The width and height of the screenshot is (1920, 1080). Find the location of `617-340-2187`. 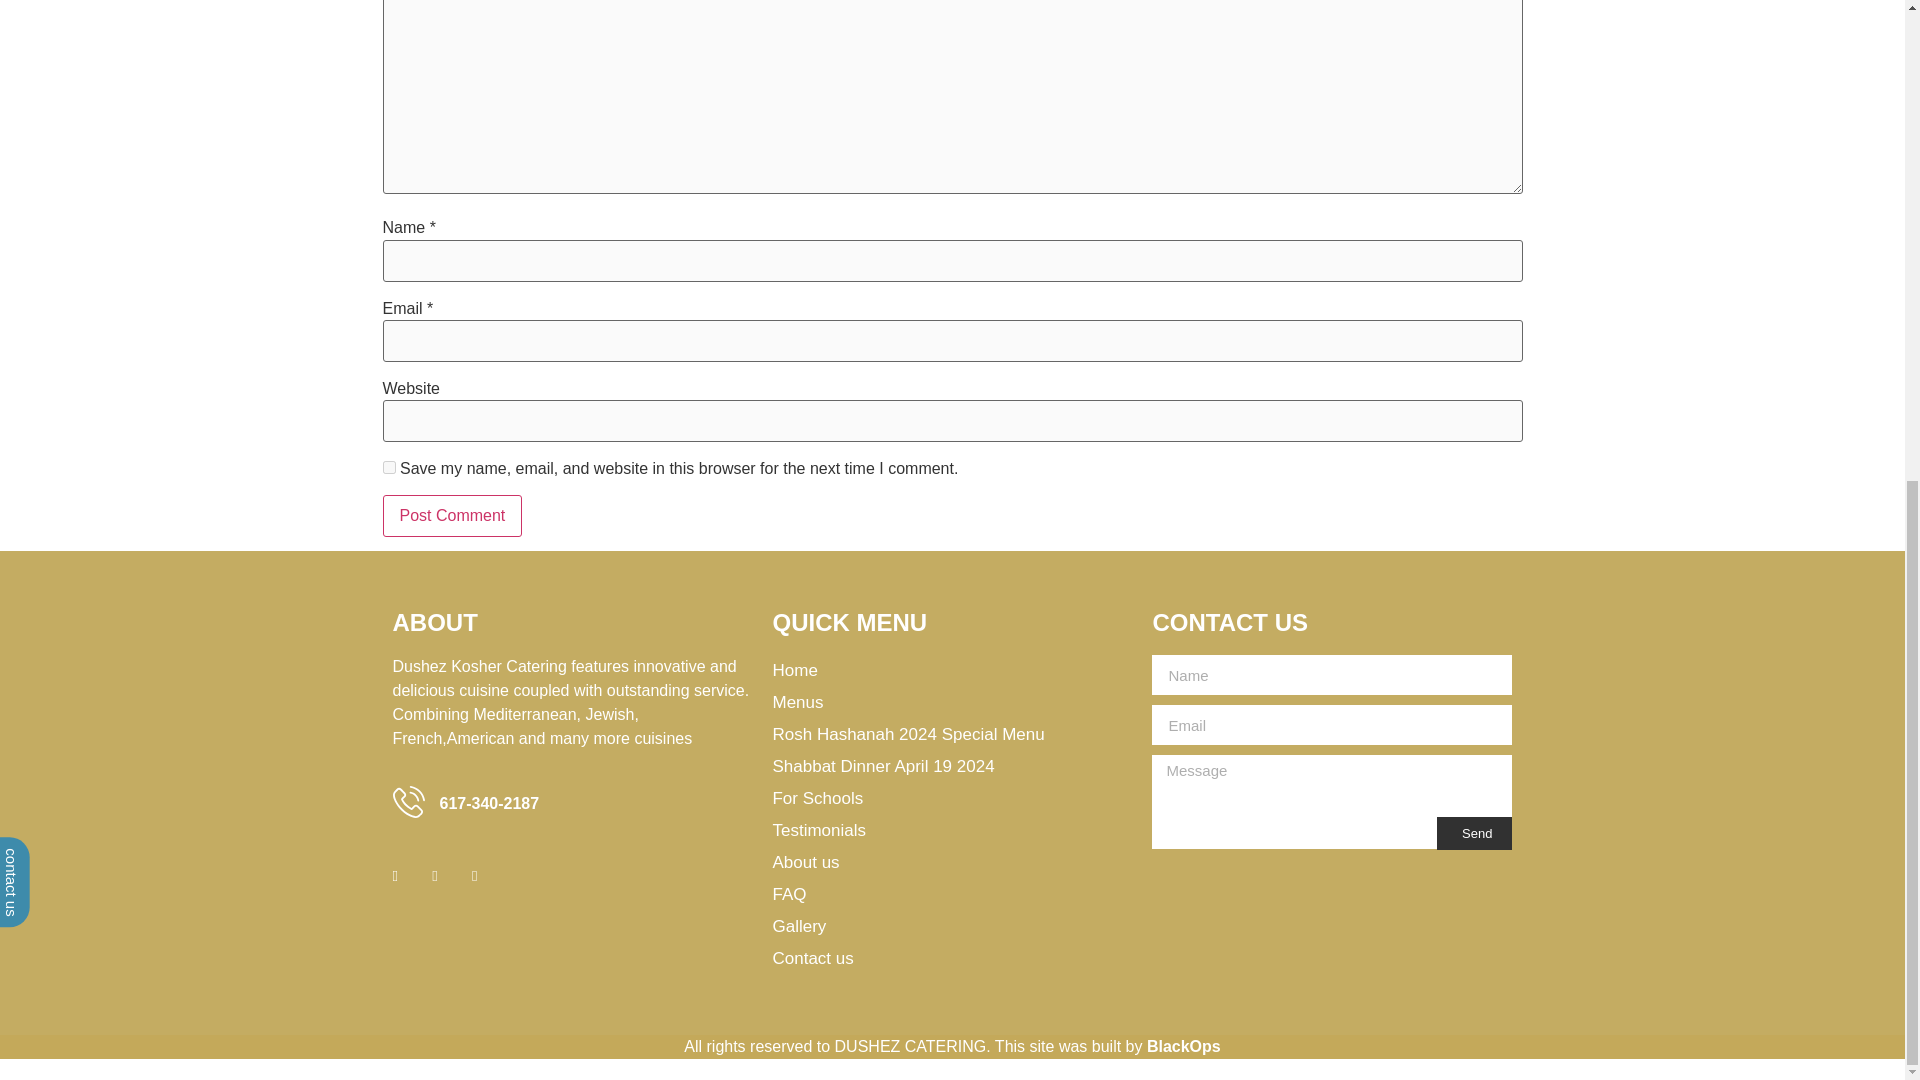

617-340-2187 is located at coordinates (489, 803).